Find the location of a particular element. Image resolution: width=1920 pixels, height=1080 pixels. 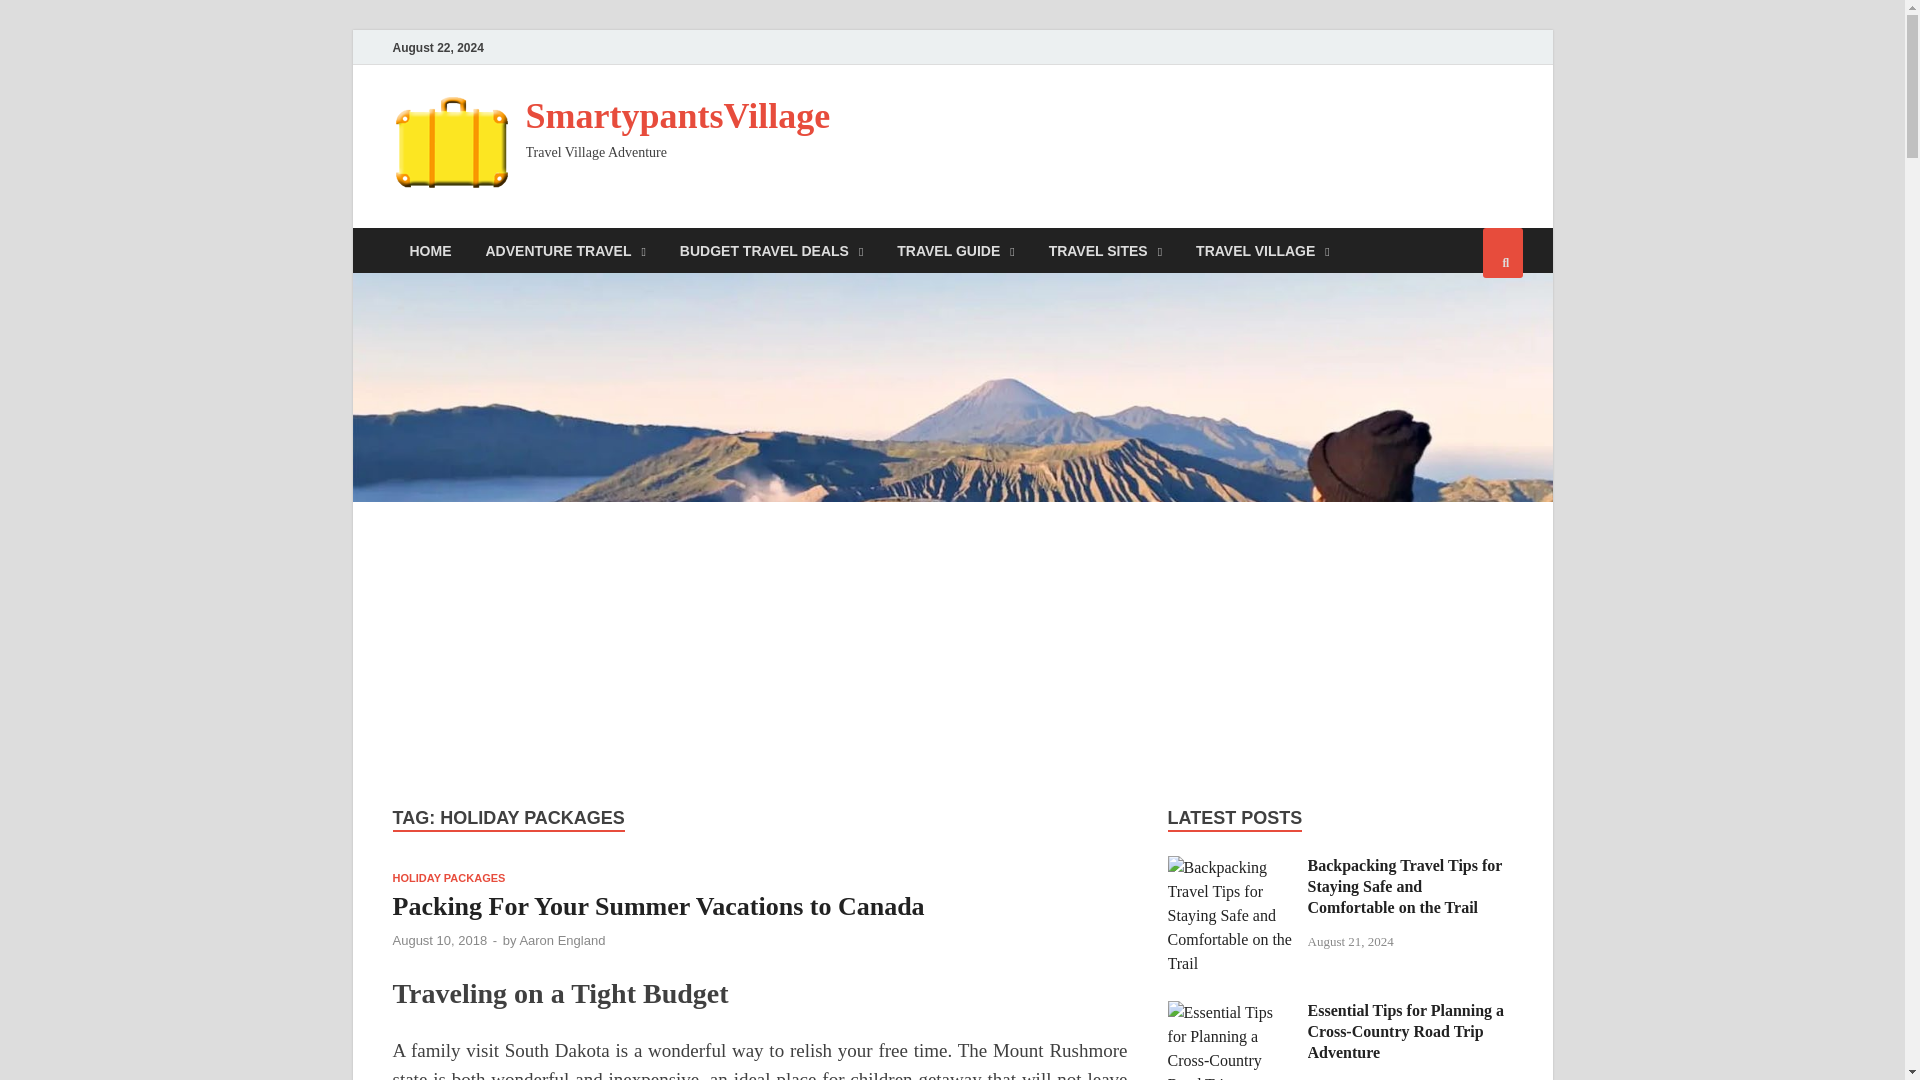

BUDGET TRAVEL DEALS is located at coordinates (770, 250).